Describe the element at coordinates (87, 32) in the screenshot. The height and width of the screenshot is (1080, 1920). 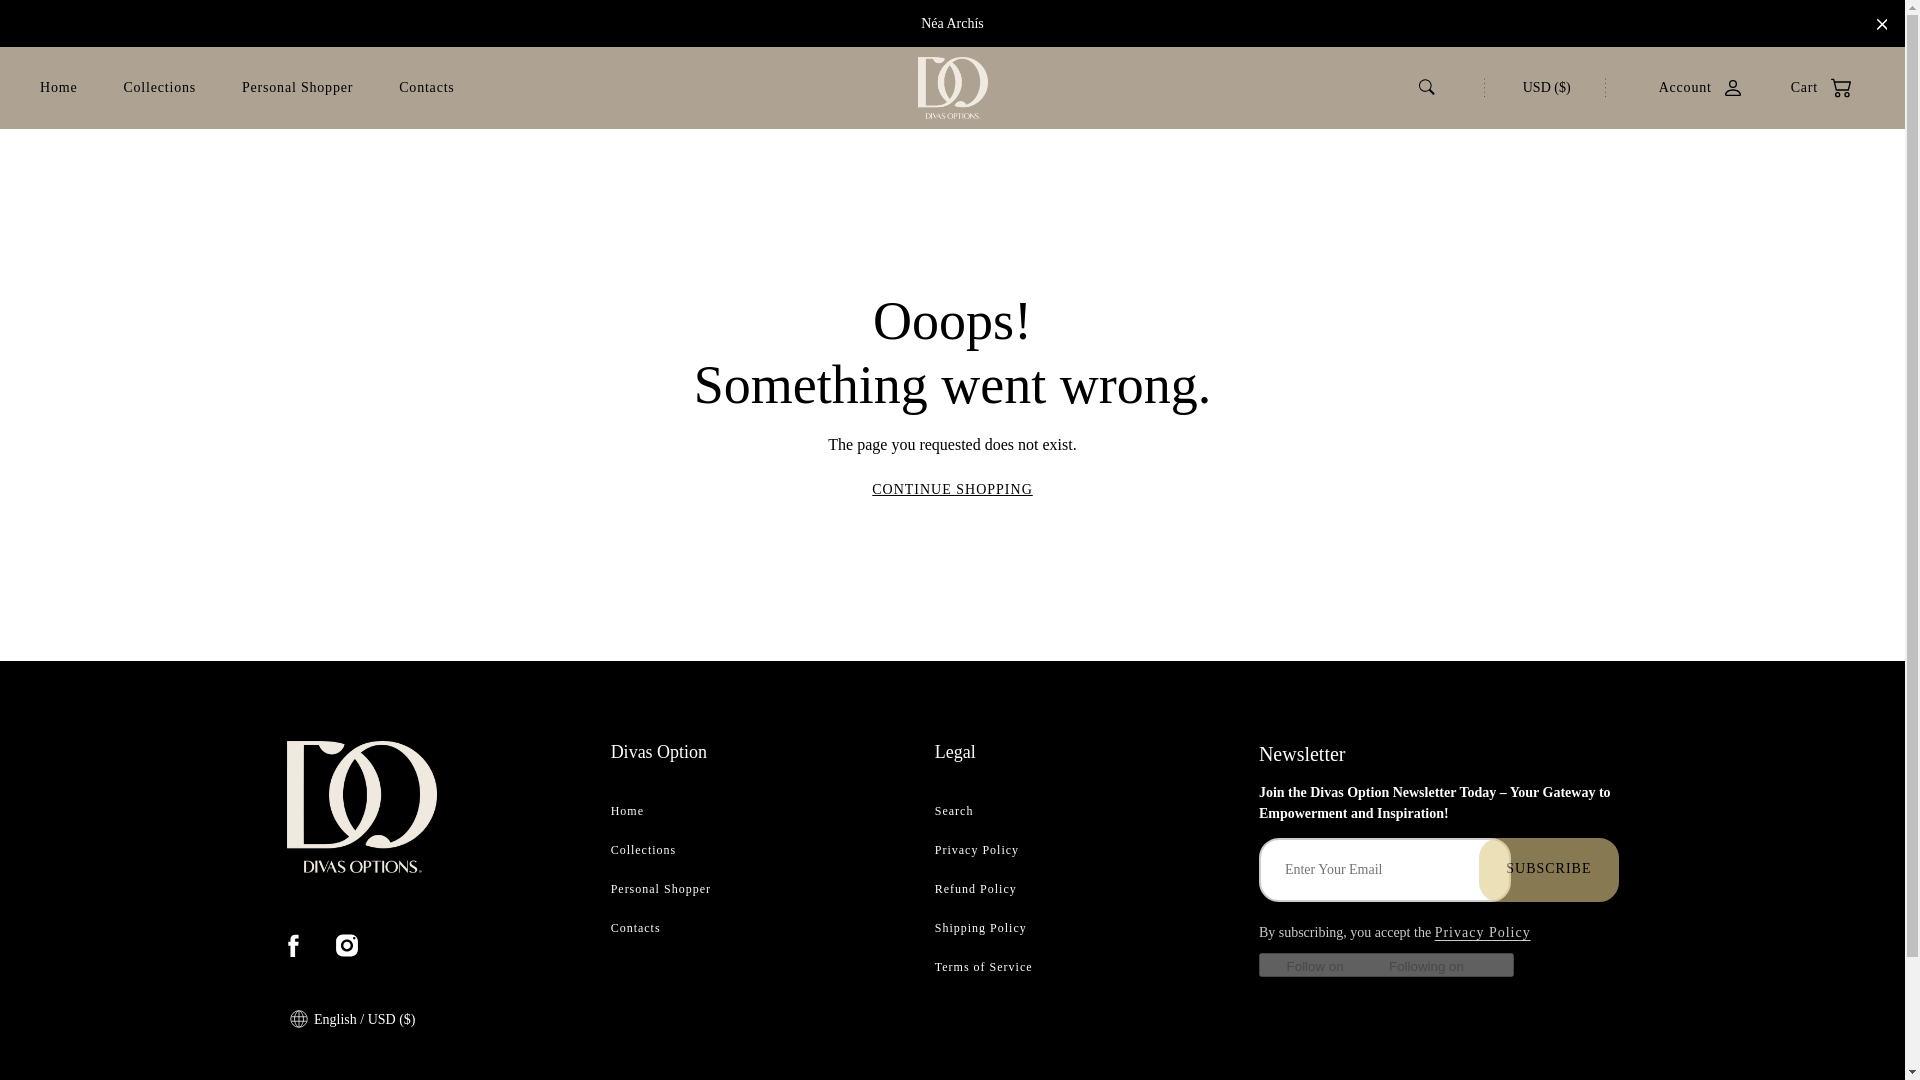
I see `SKIP TO CONTENT` at that location.